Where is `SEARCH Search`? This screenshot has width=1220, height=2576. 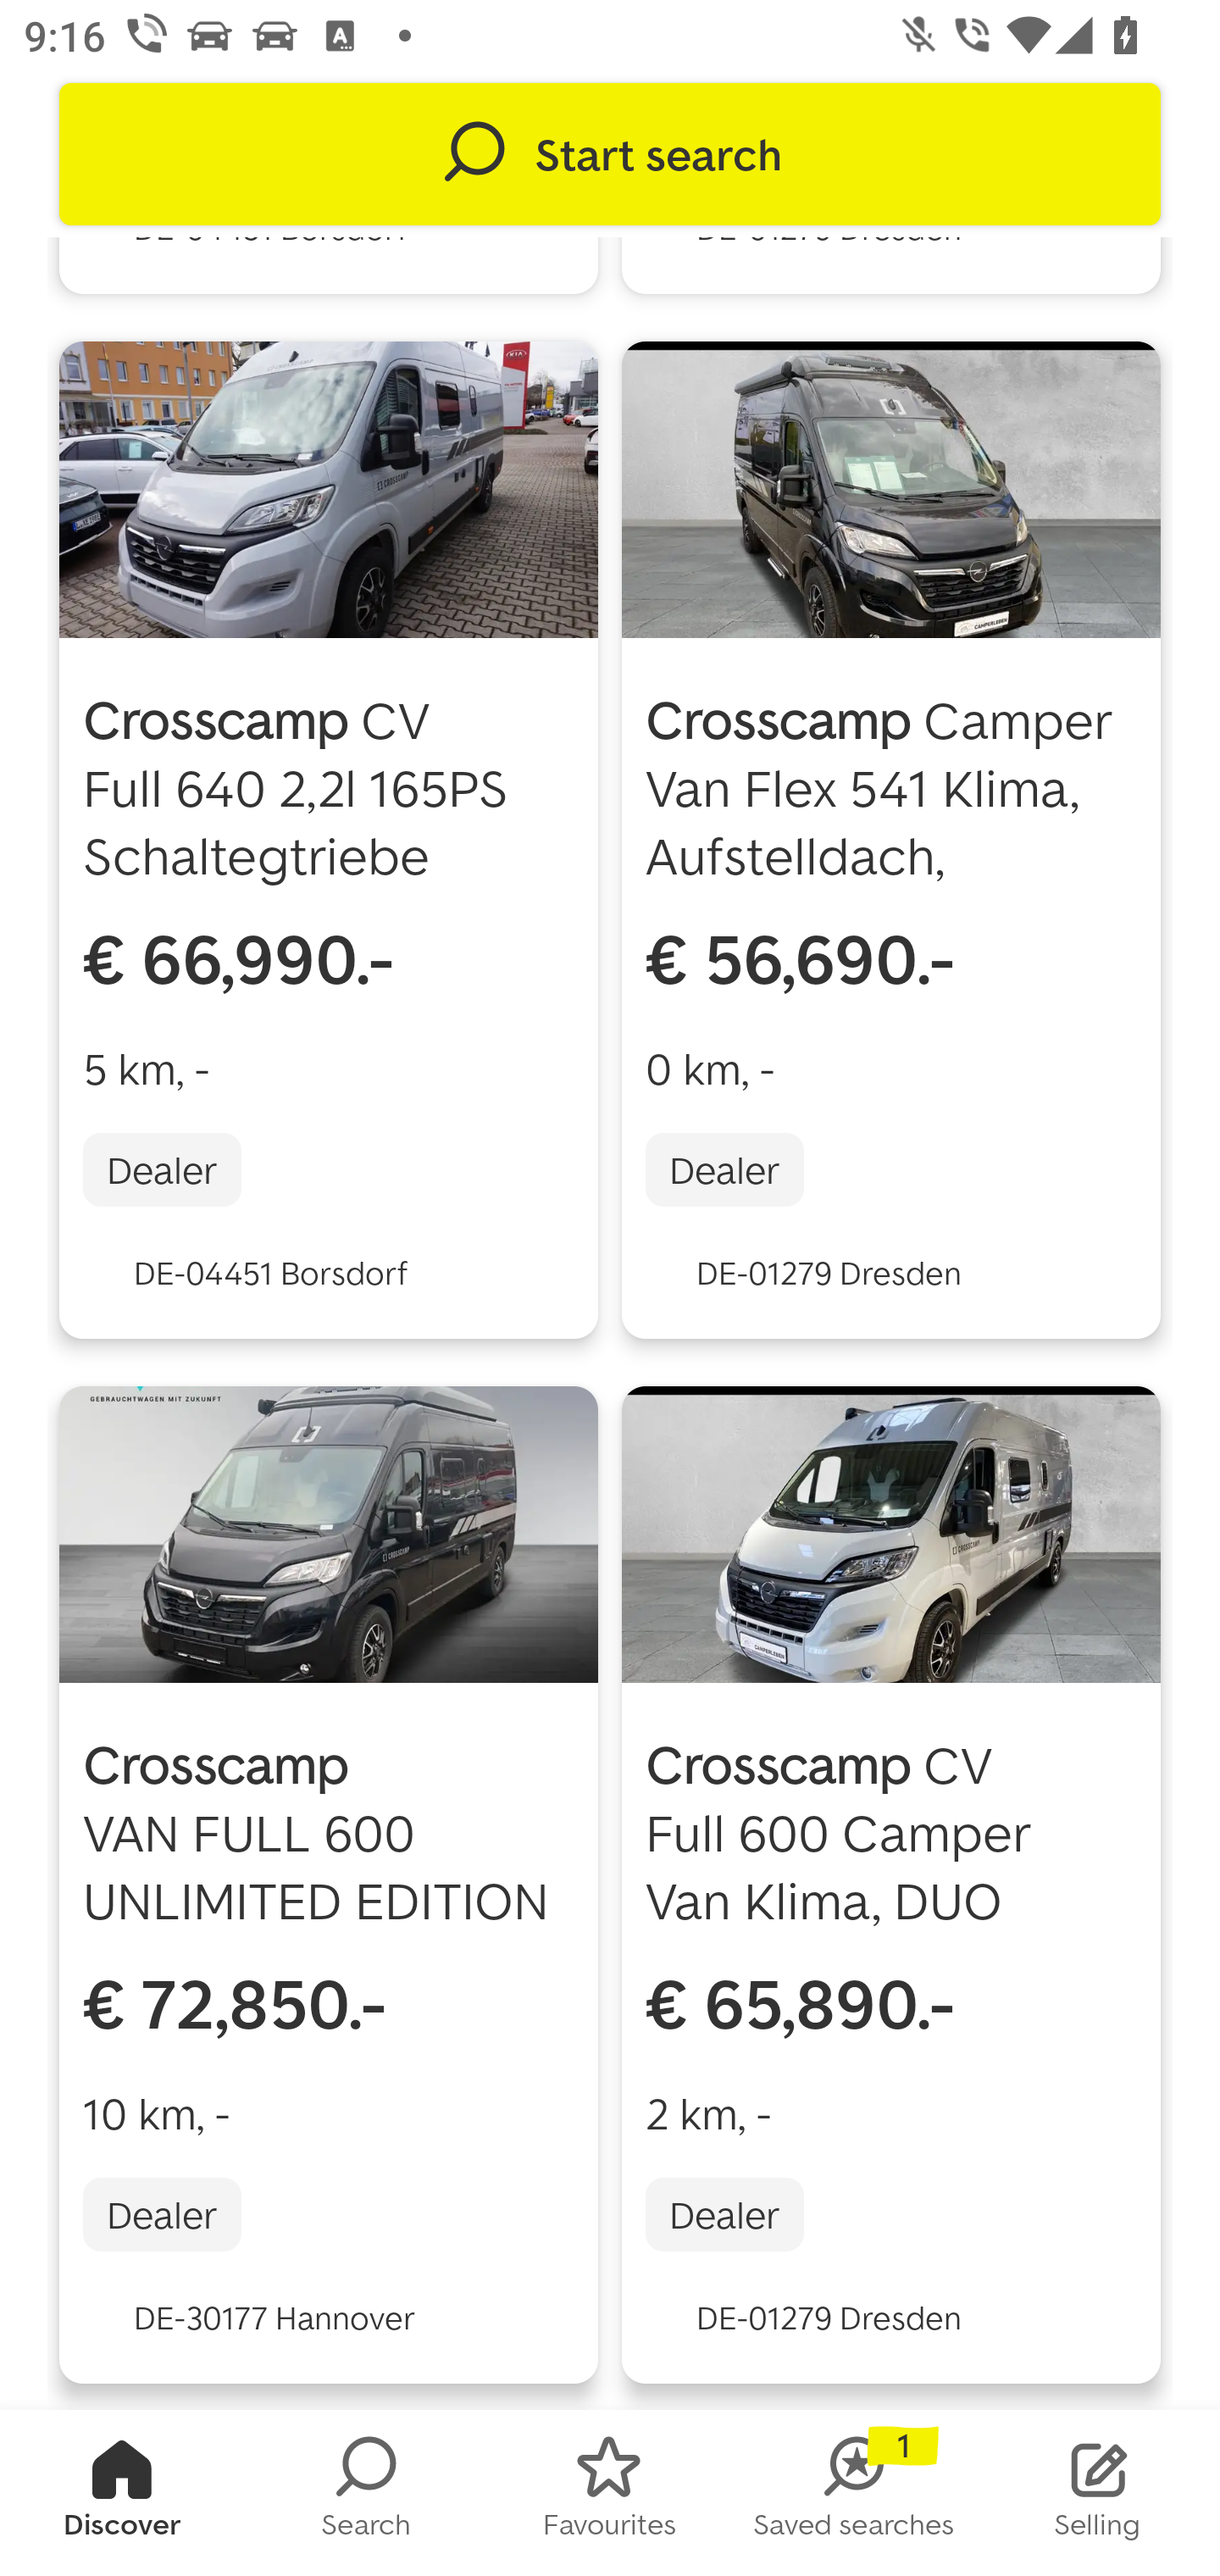 SEARCH Search is located at coordinates (366, 2493).